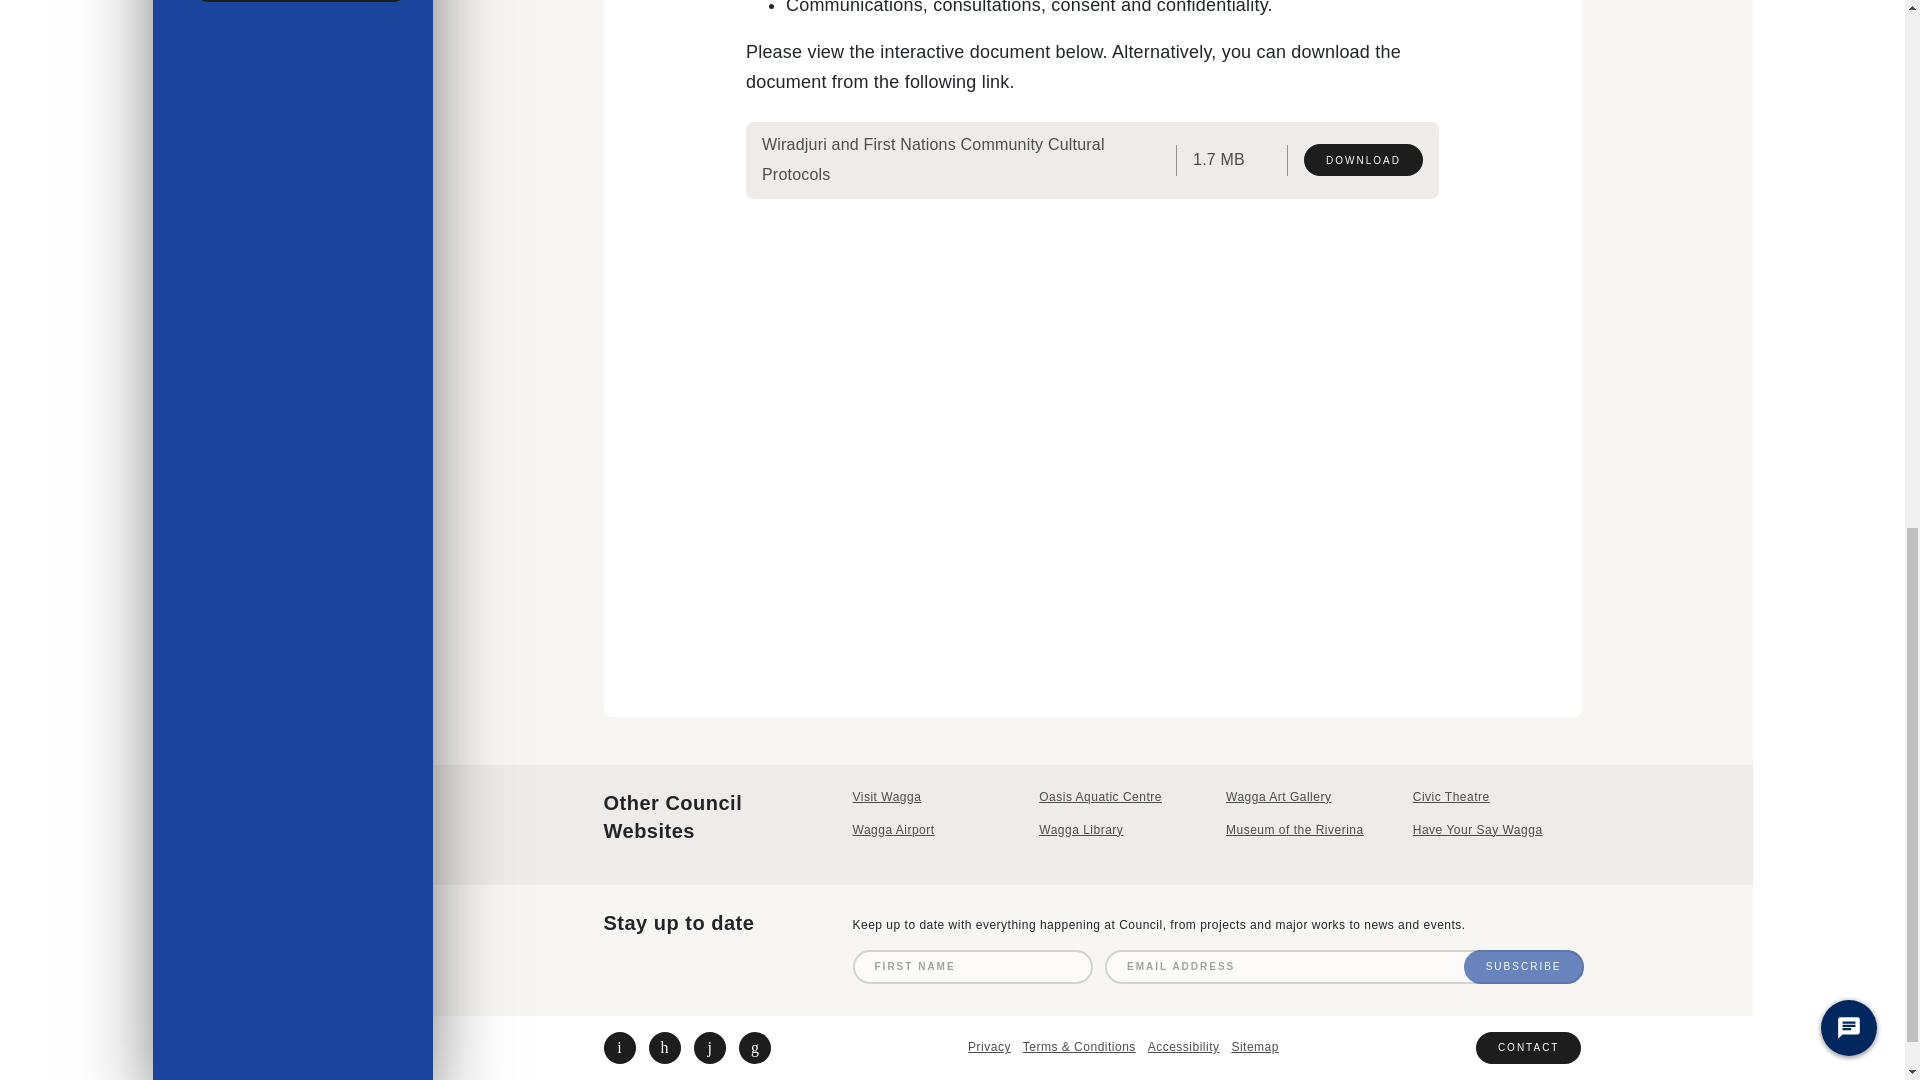  I want to click on Visit Wagga, so click(936, 797).